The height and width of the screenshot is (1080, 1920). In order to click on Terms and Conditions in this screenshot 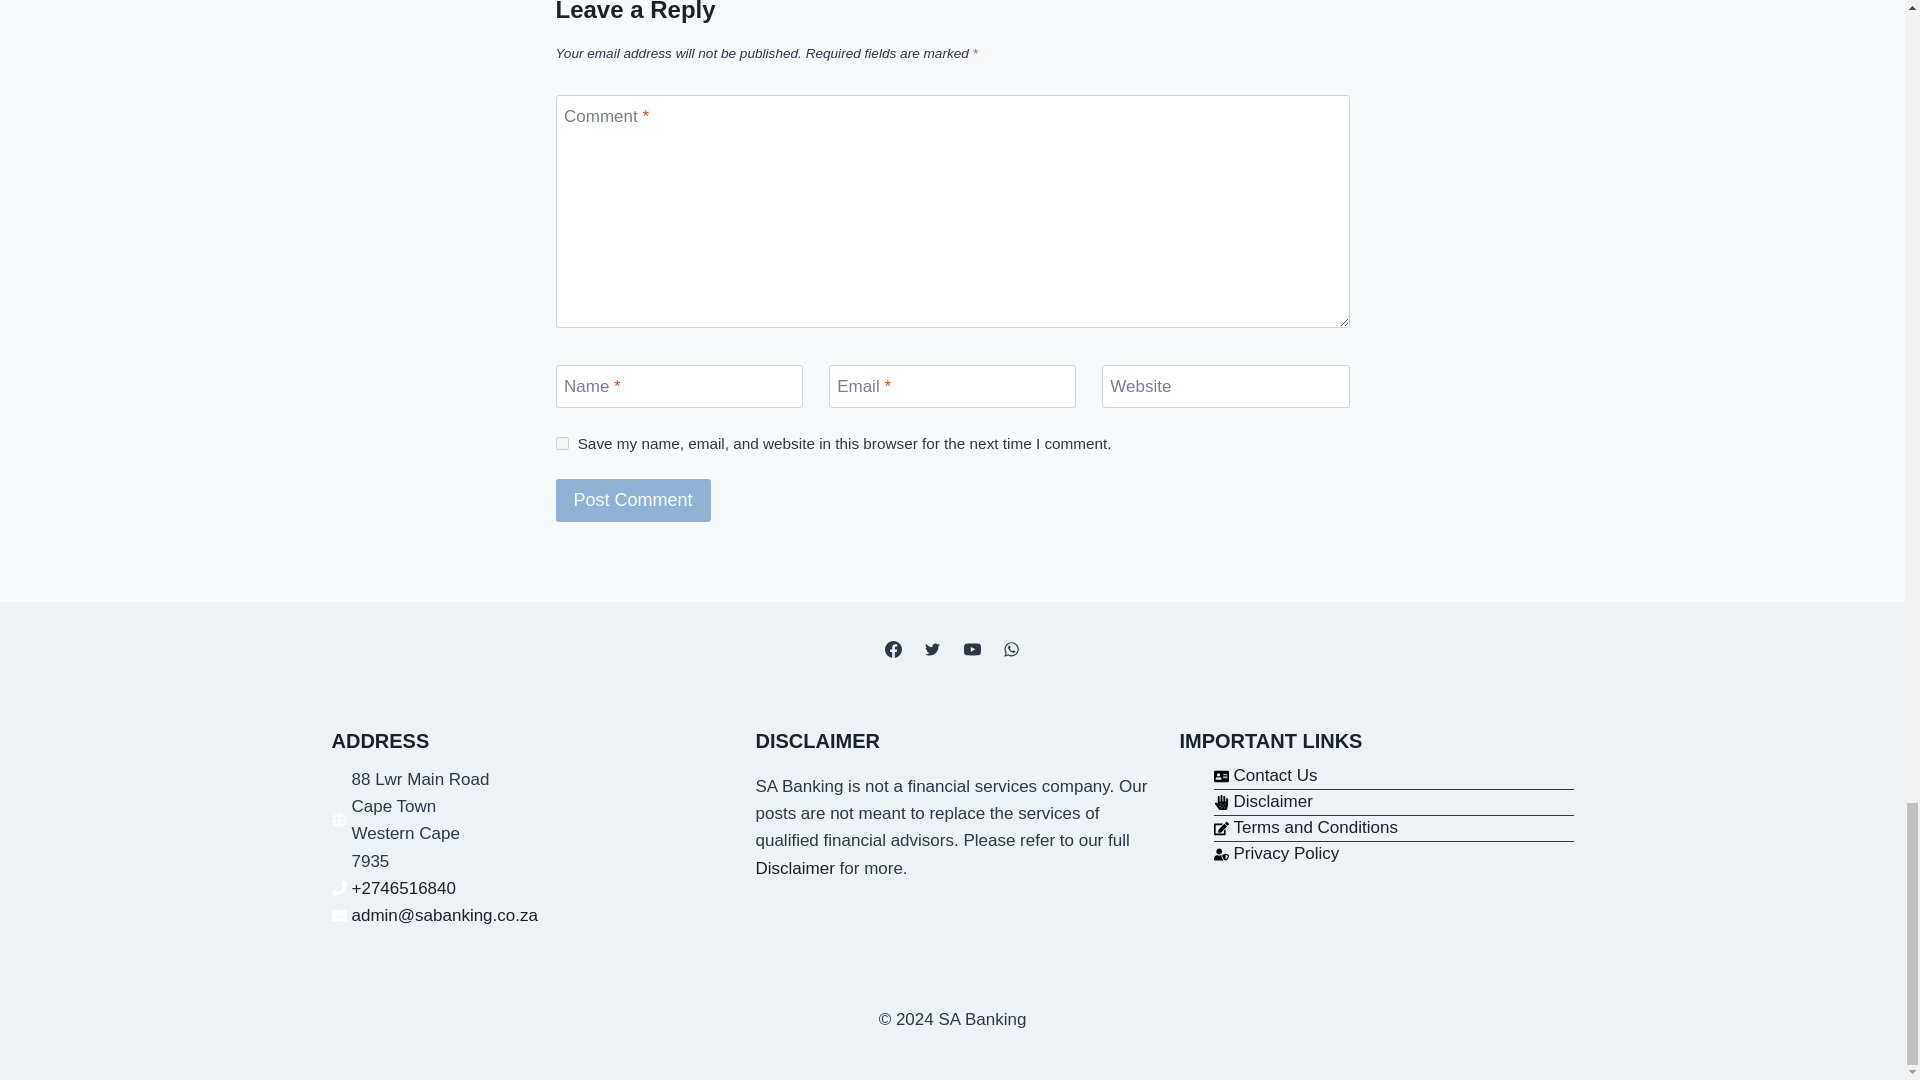, I will do `click(1305, 828)`.